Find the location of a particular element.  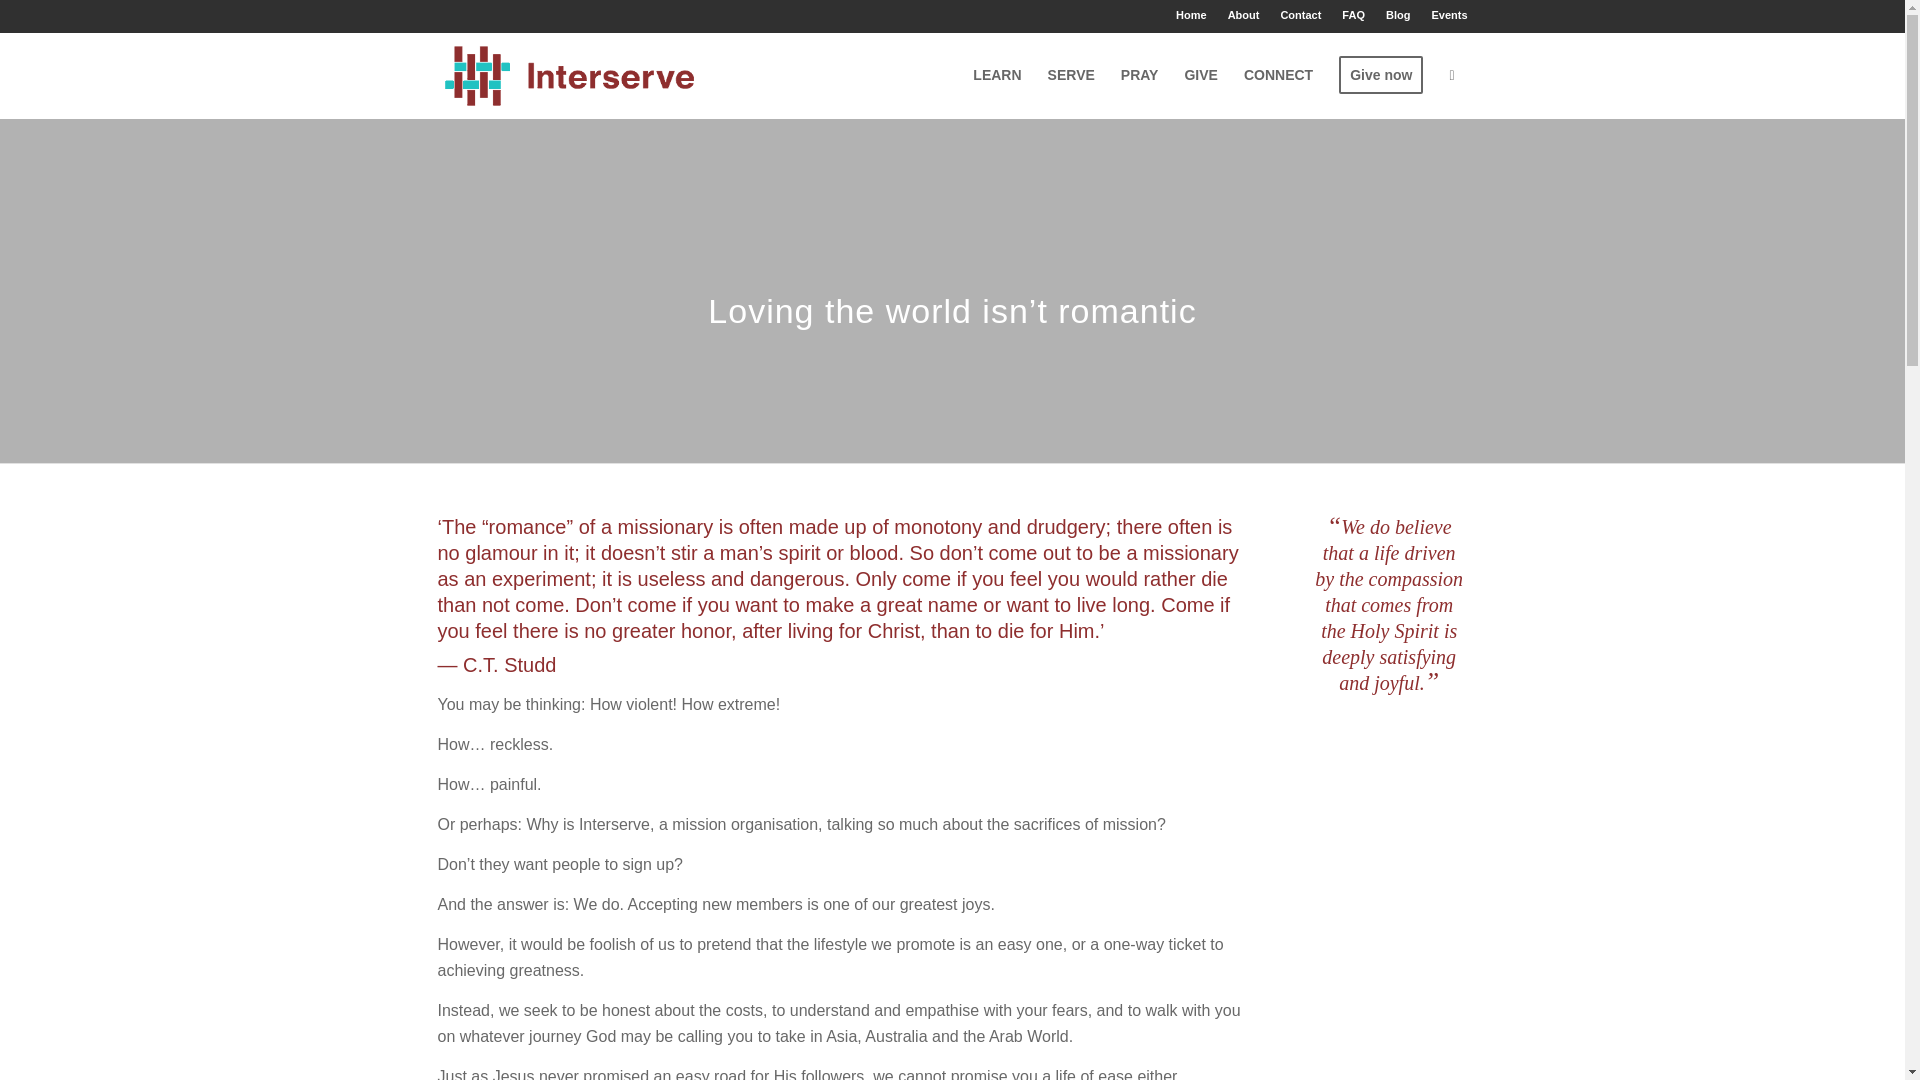

Blog is located at coordinates (1398, 15).